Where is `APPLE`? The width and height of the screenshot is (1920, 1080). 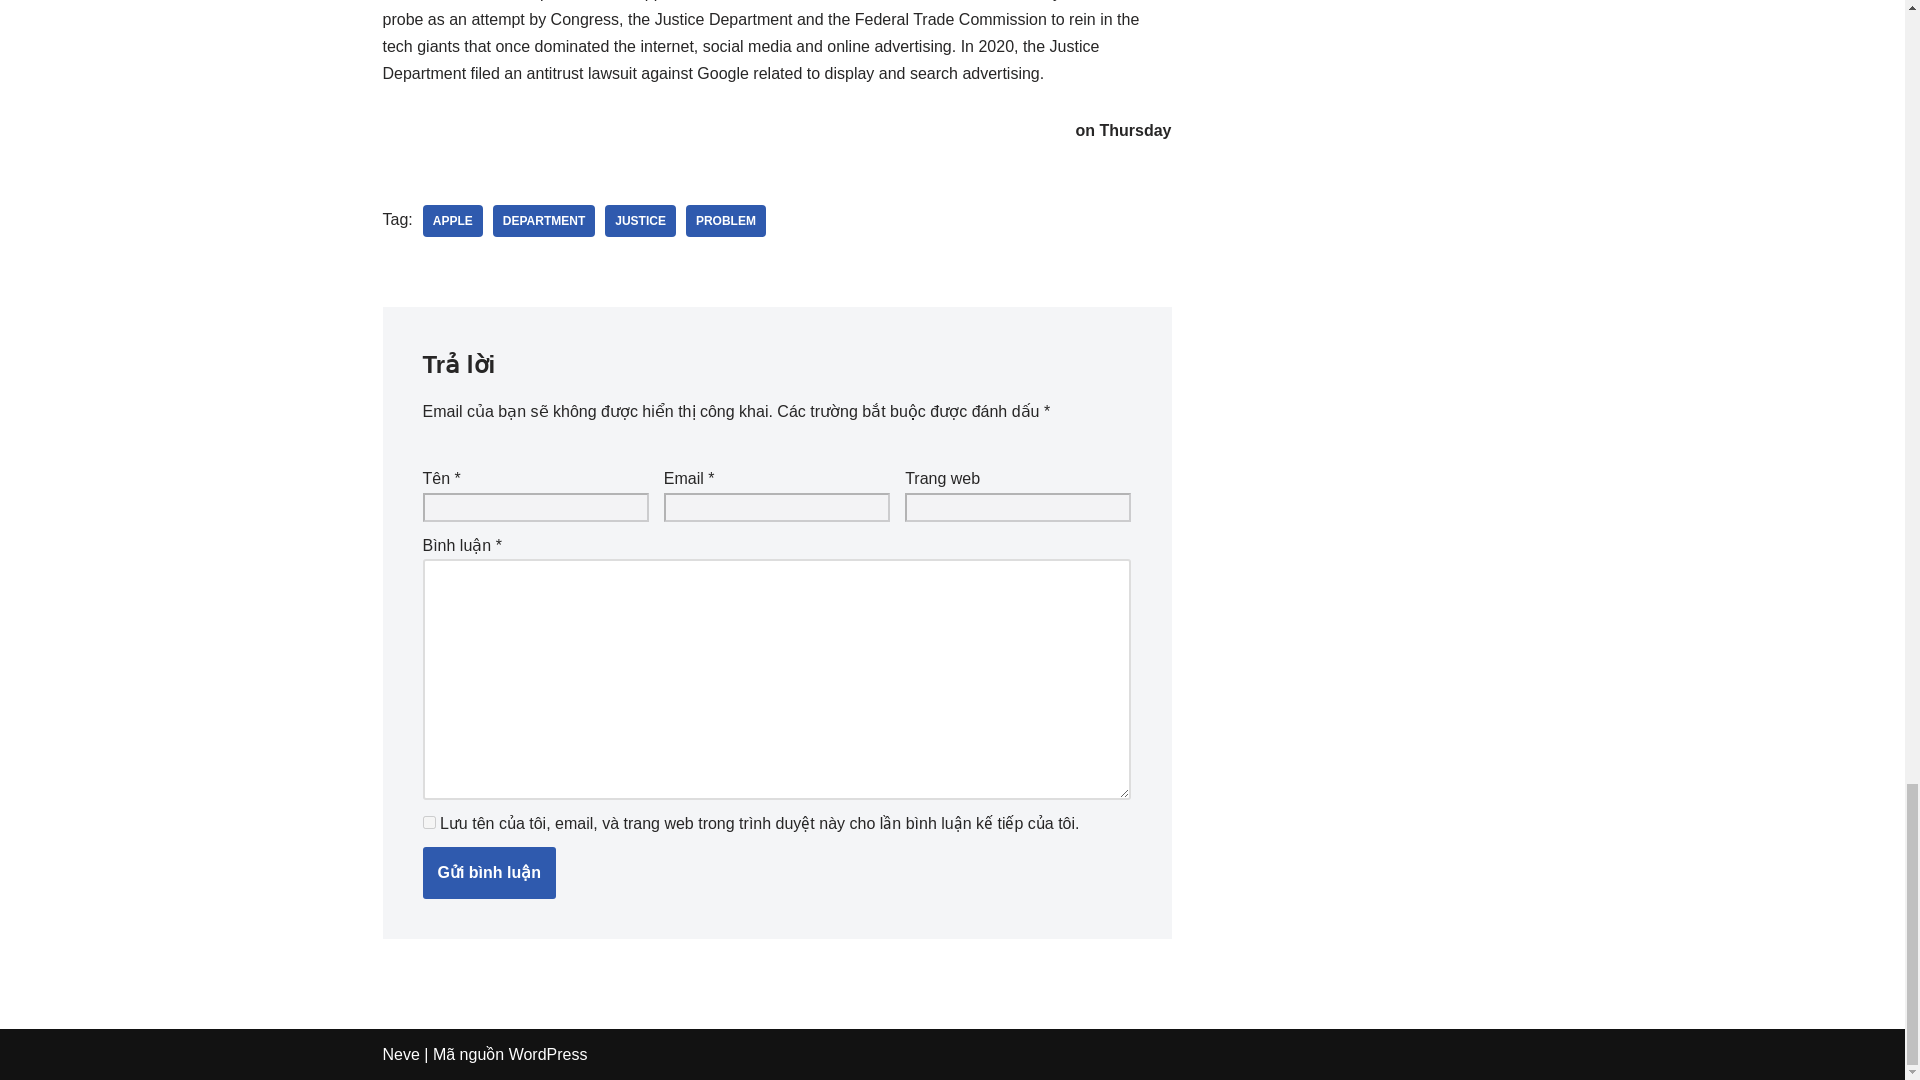 APPLE is located at coordinates (452, 220).